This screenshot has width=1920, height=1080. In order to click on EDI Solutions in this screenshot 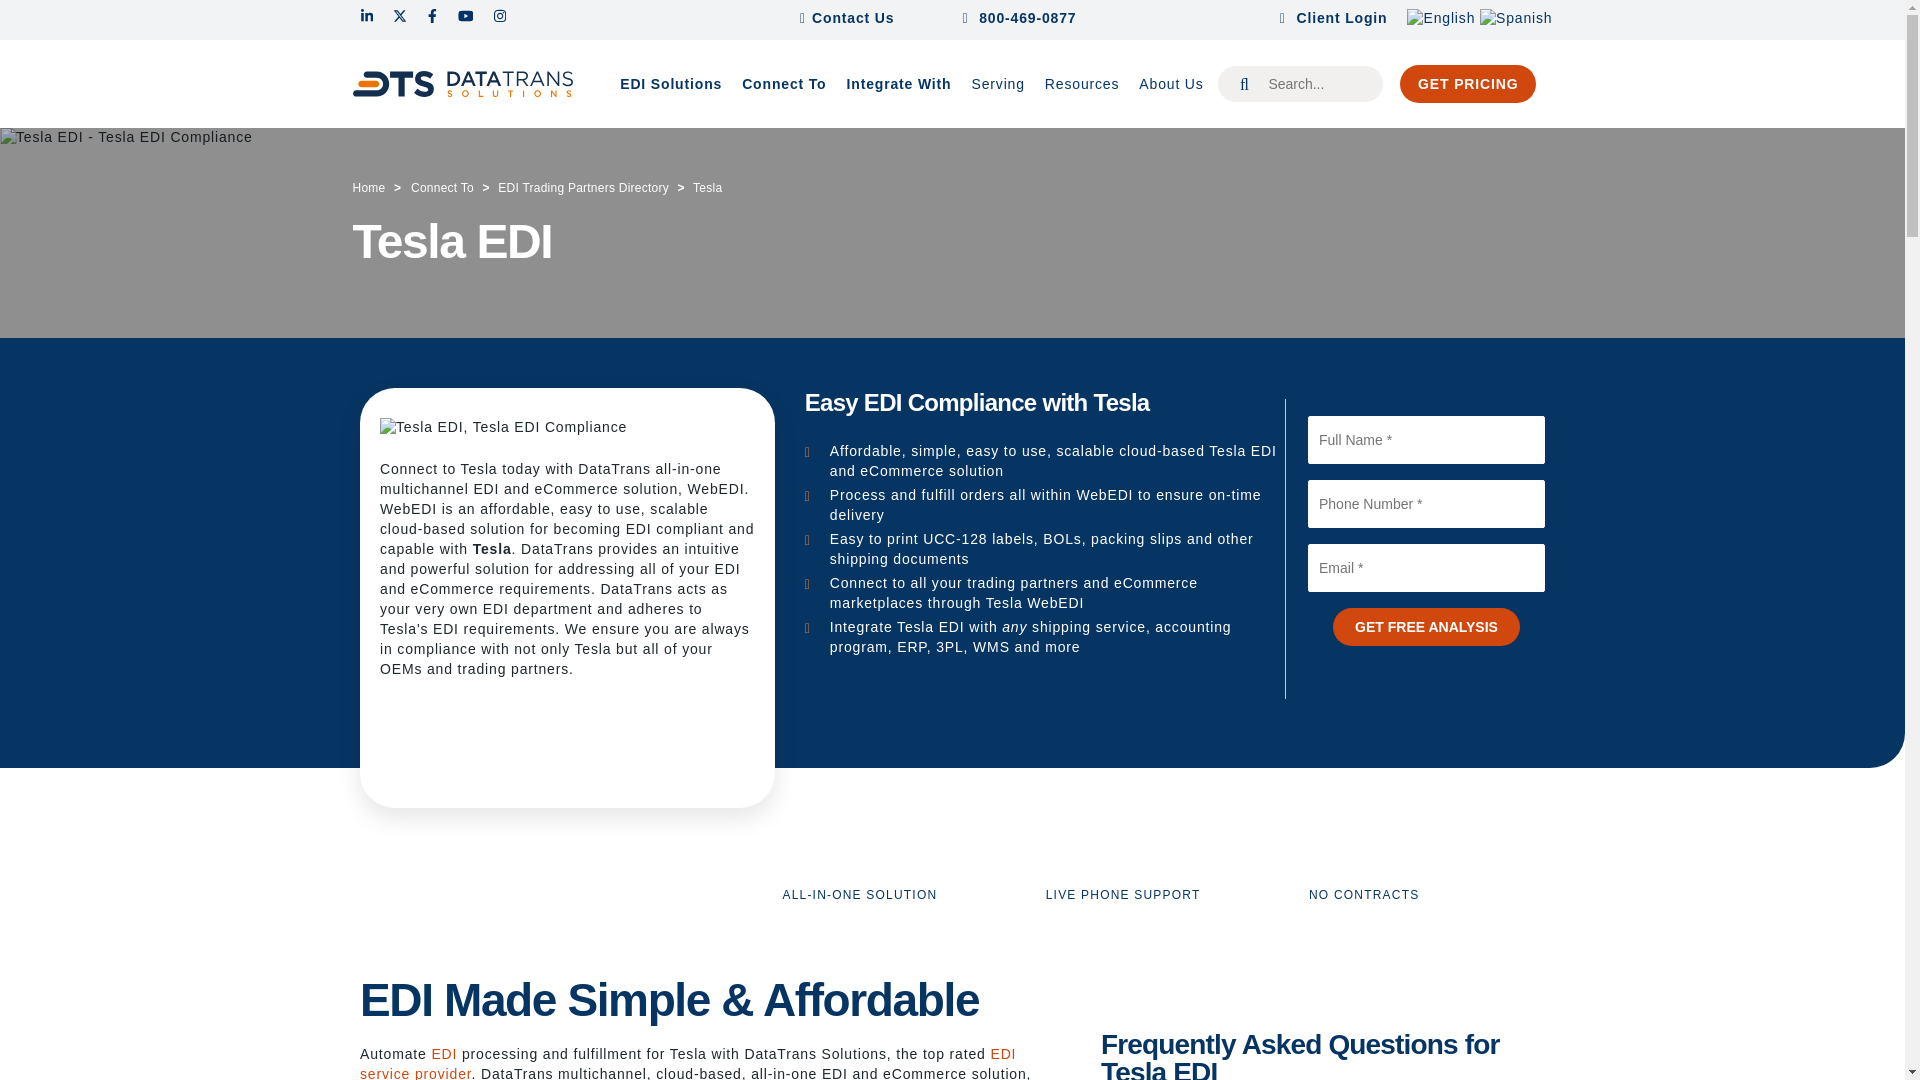, I will do `click(670, 84)`.